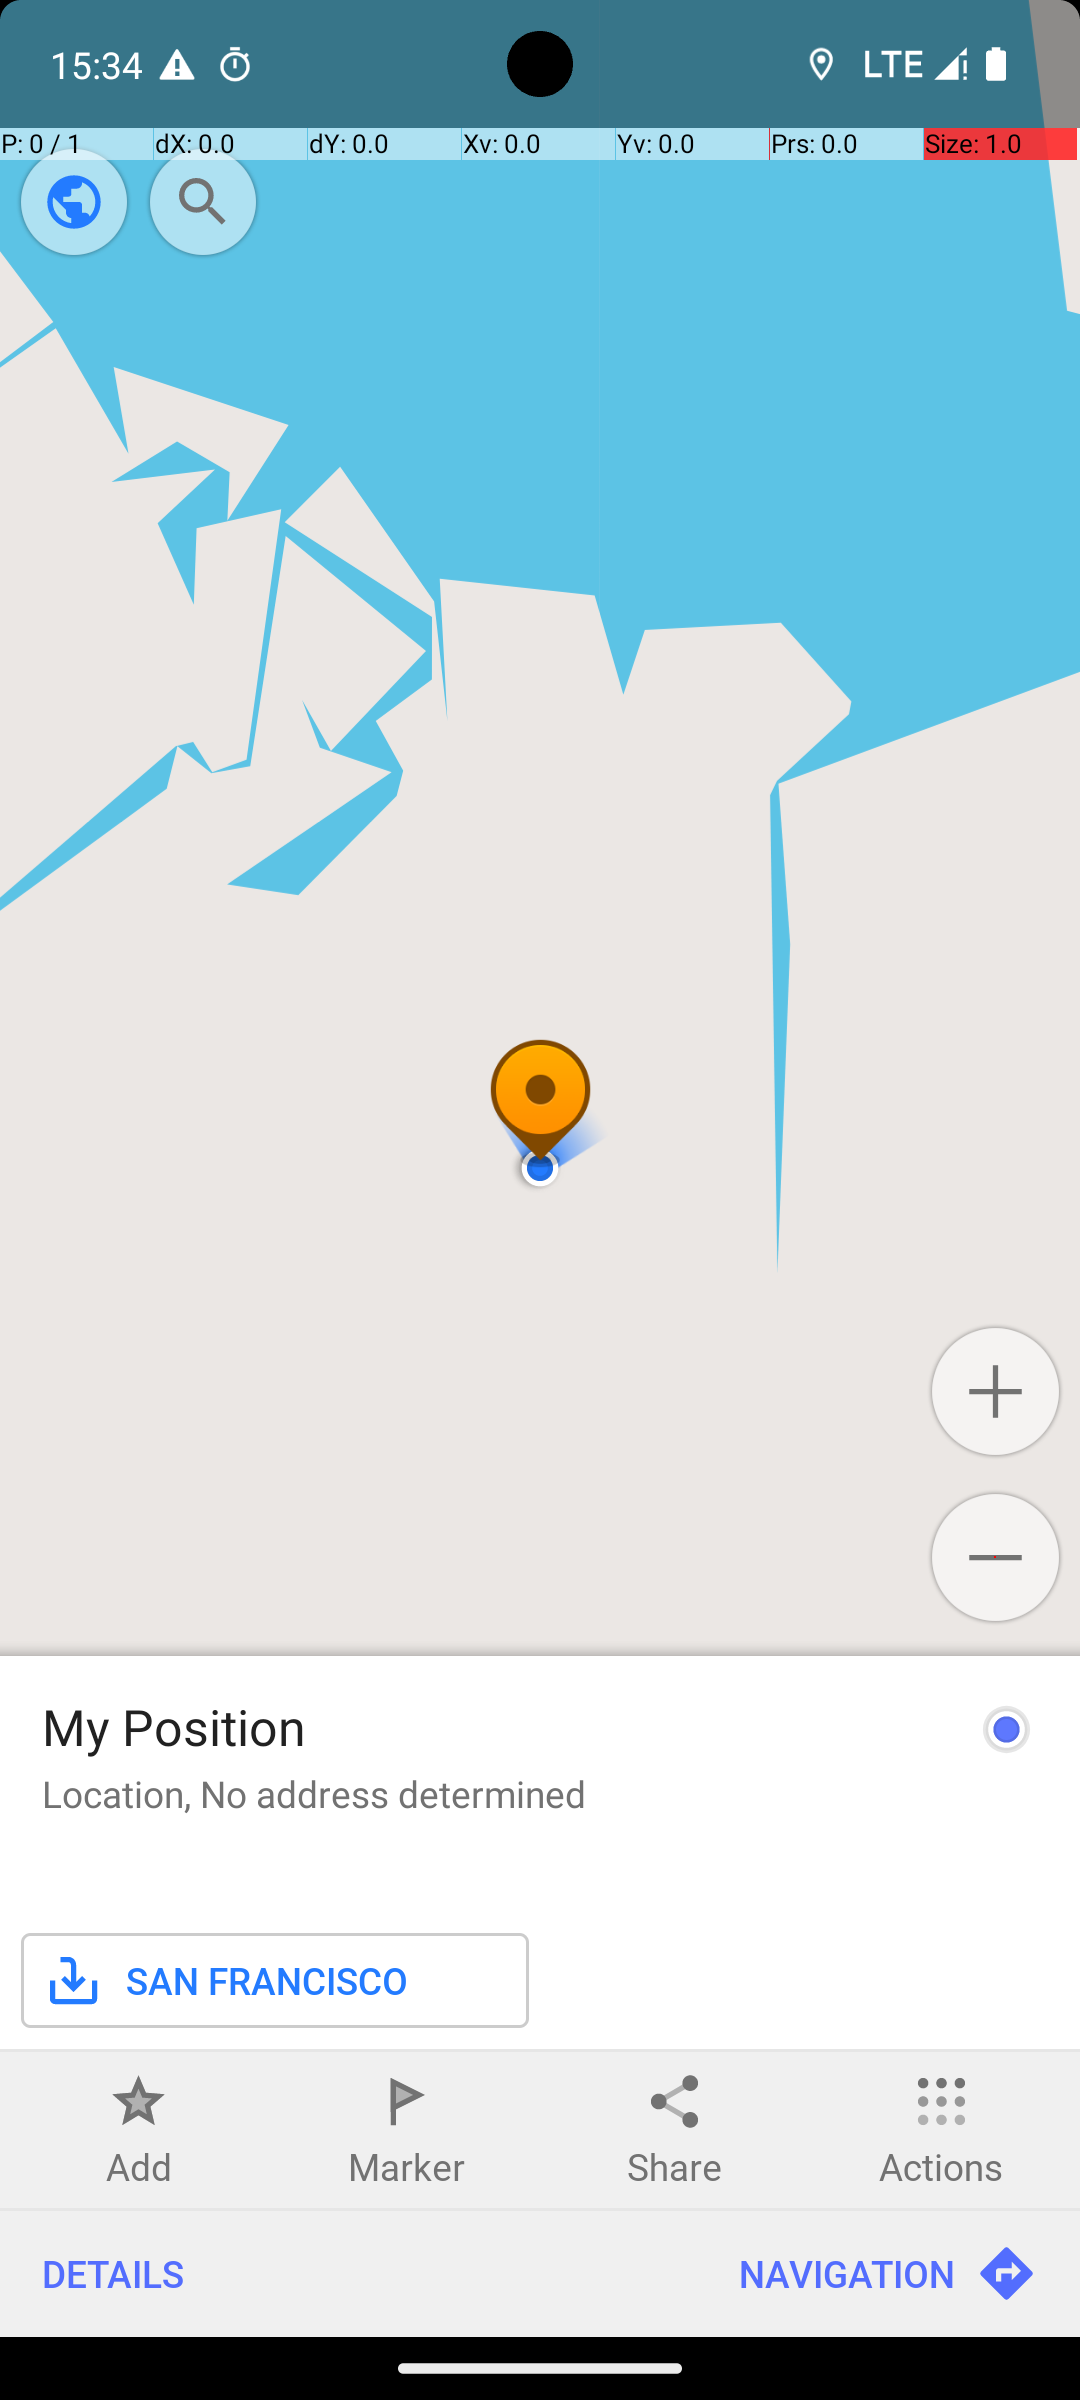 The height and width of the screenshot is (2400, 1080). What do you see at coordinates (174, 1726) in the screenshot?
I see `My Position` at bounding box center [174, 1726].